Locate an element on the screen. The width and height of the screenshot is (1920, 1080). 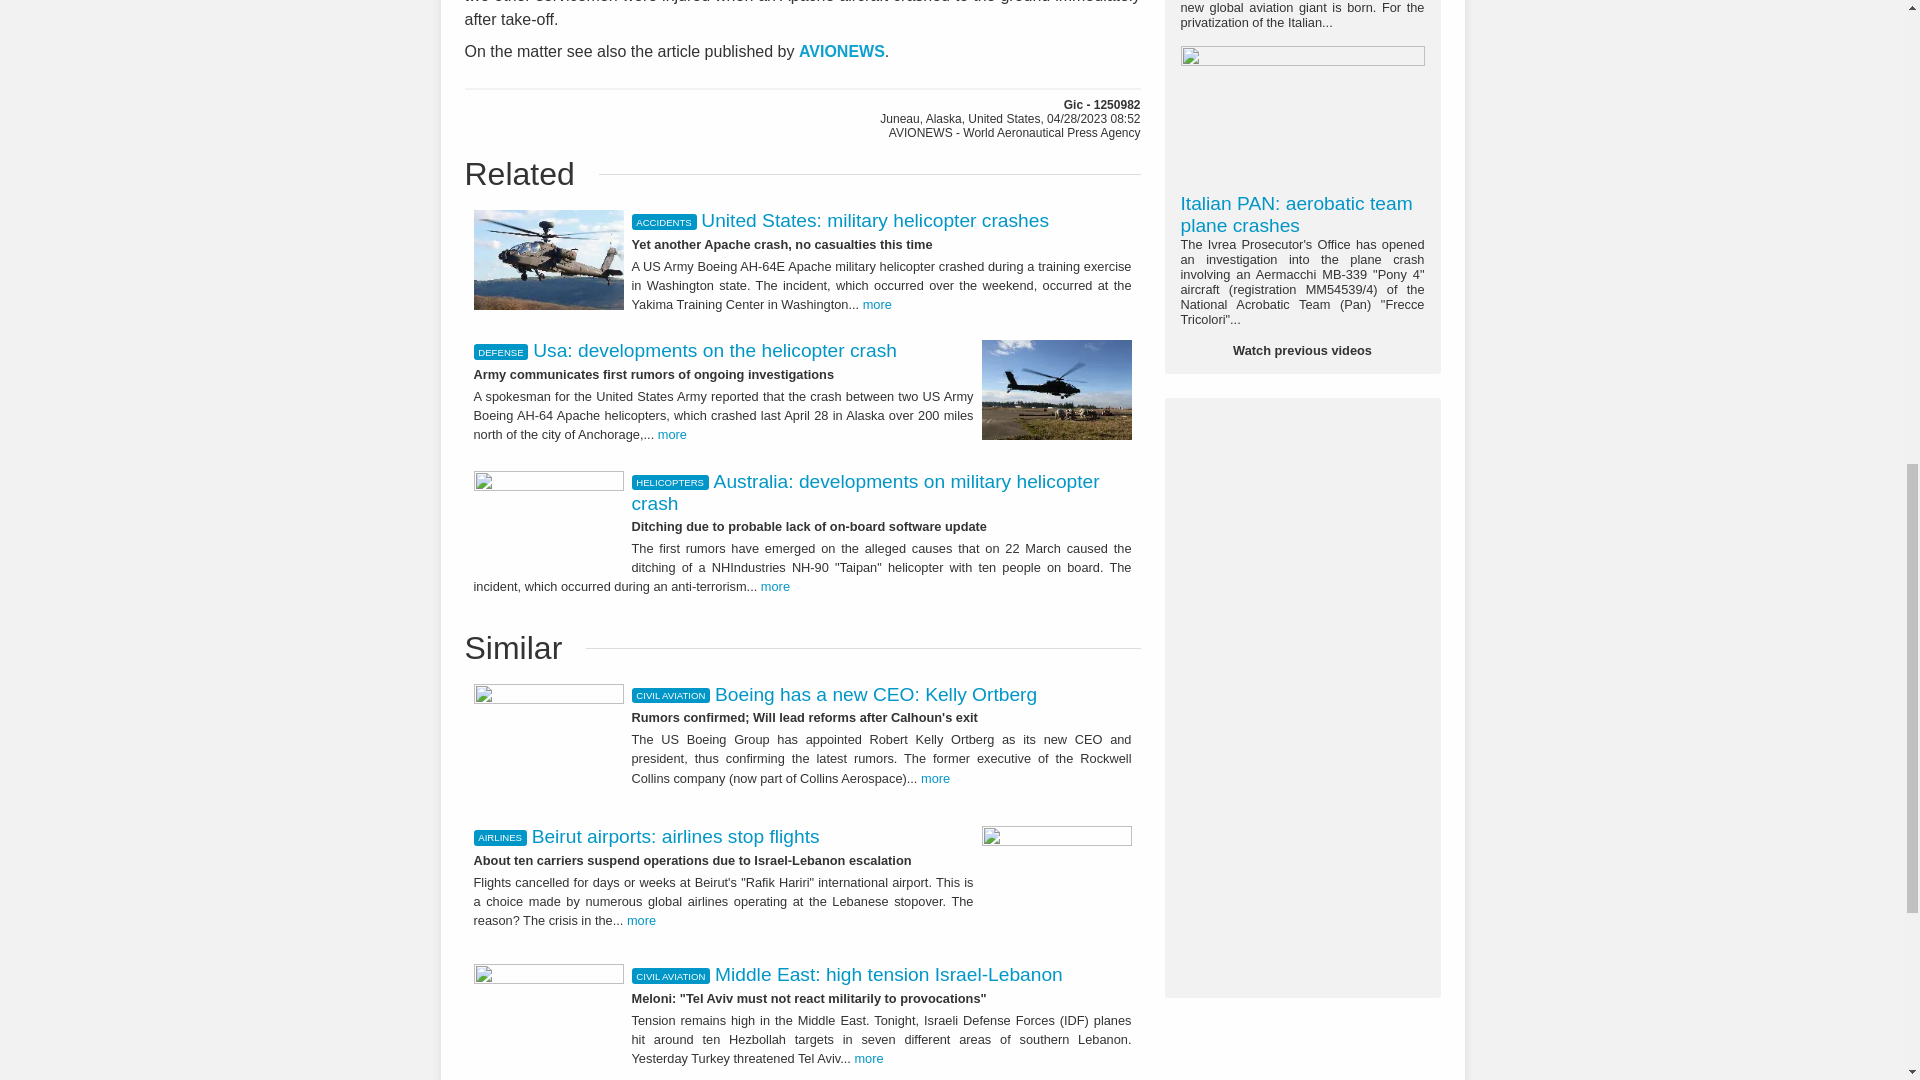
Beirut International Airport is located at coordinates (1056, 882).